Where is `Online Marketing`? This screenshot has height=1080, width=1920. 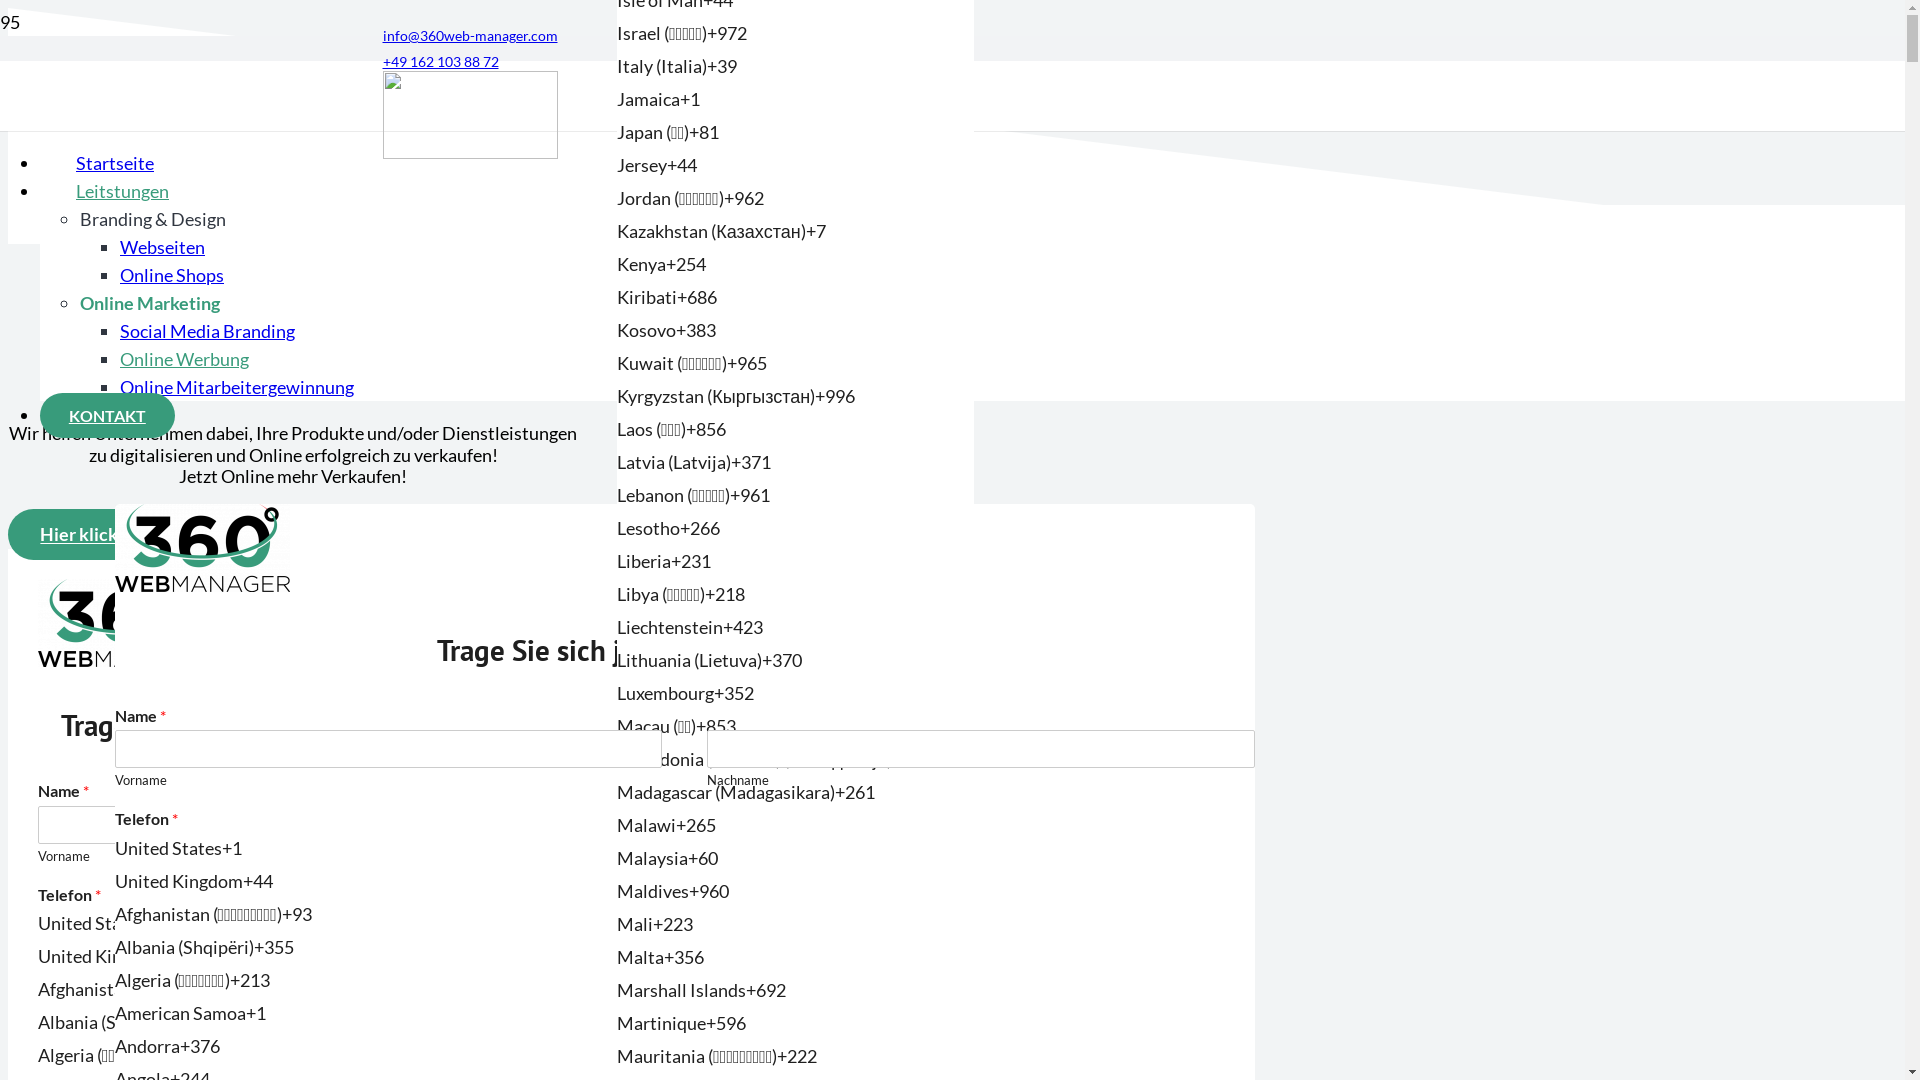 Online Marketing is located at coordinates (150, 303).